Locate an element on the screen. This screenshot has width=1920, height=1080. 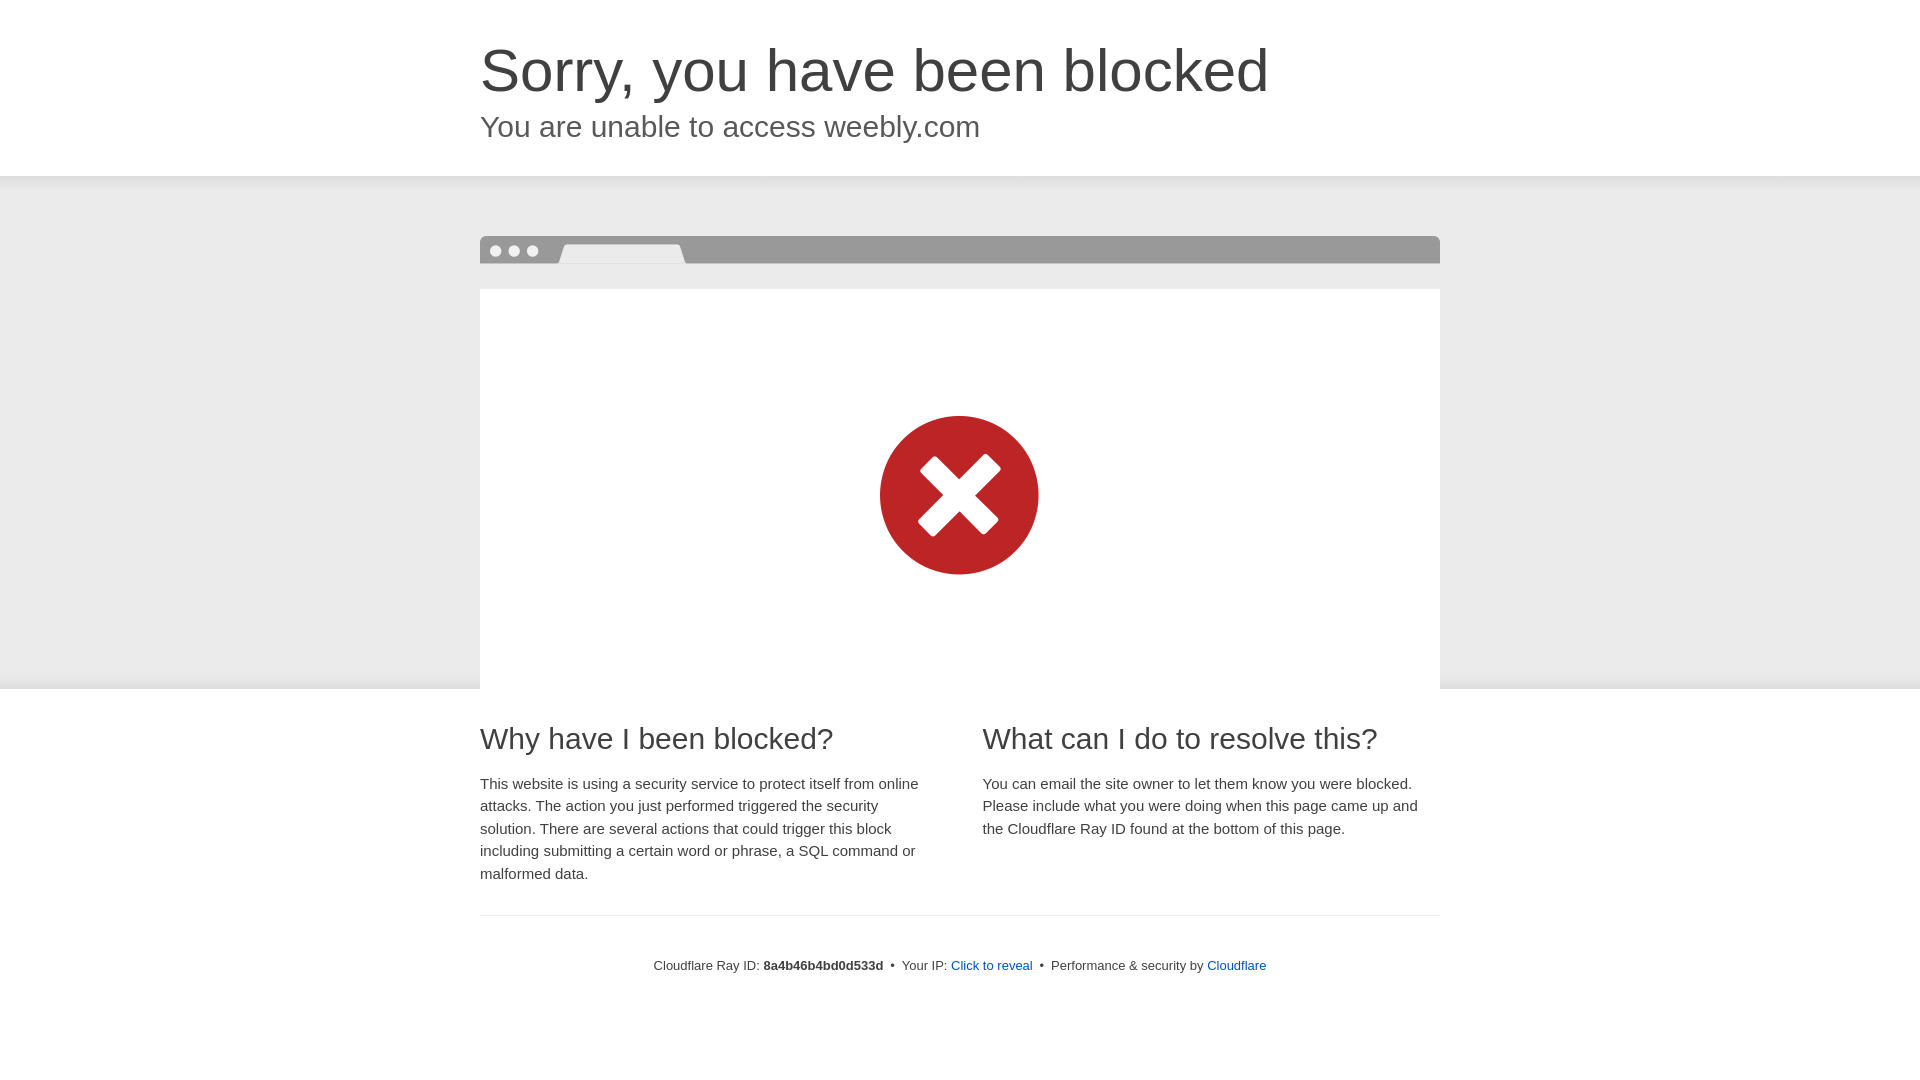
Click to reveal is located at coordinates (991, 966).